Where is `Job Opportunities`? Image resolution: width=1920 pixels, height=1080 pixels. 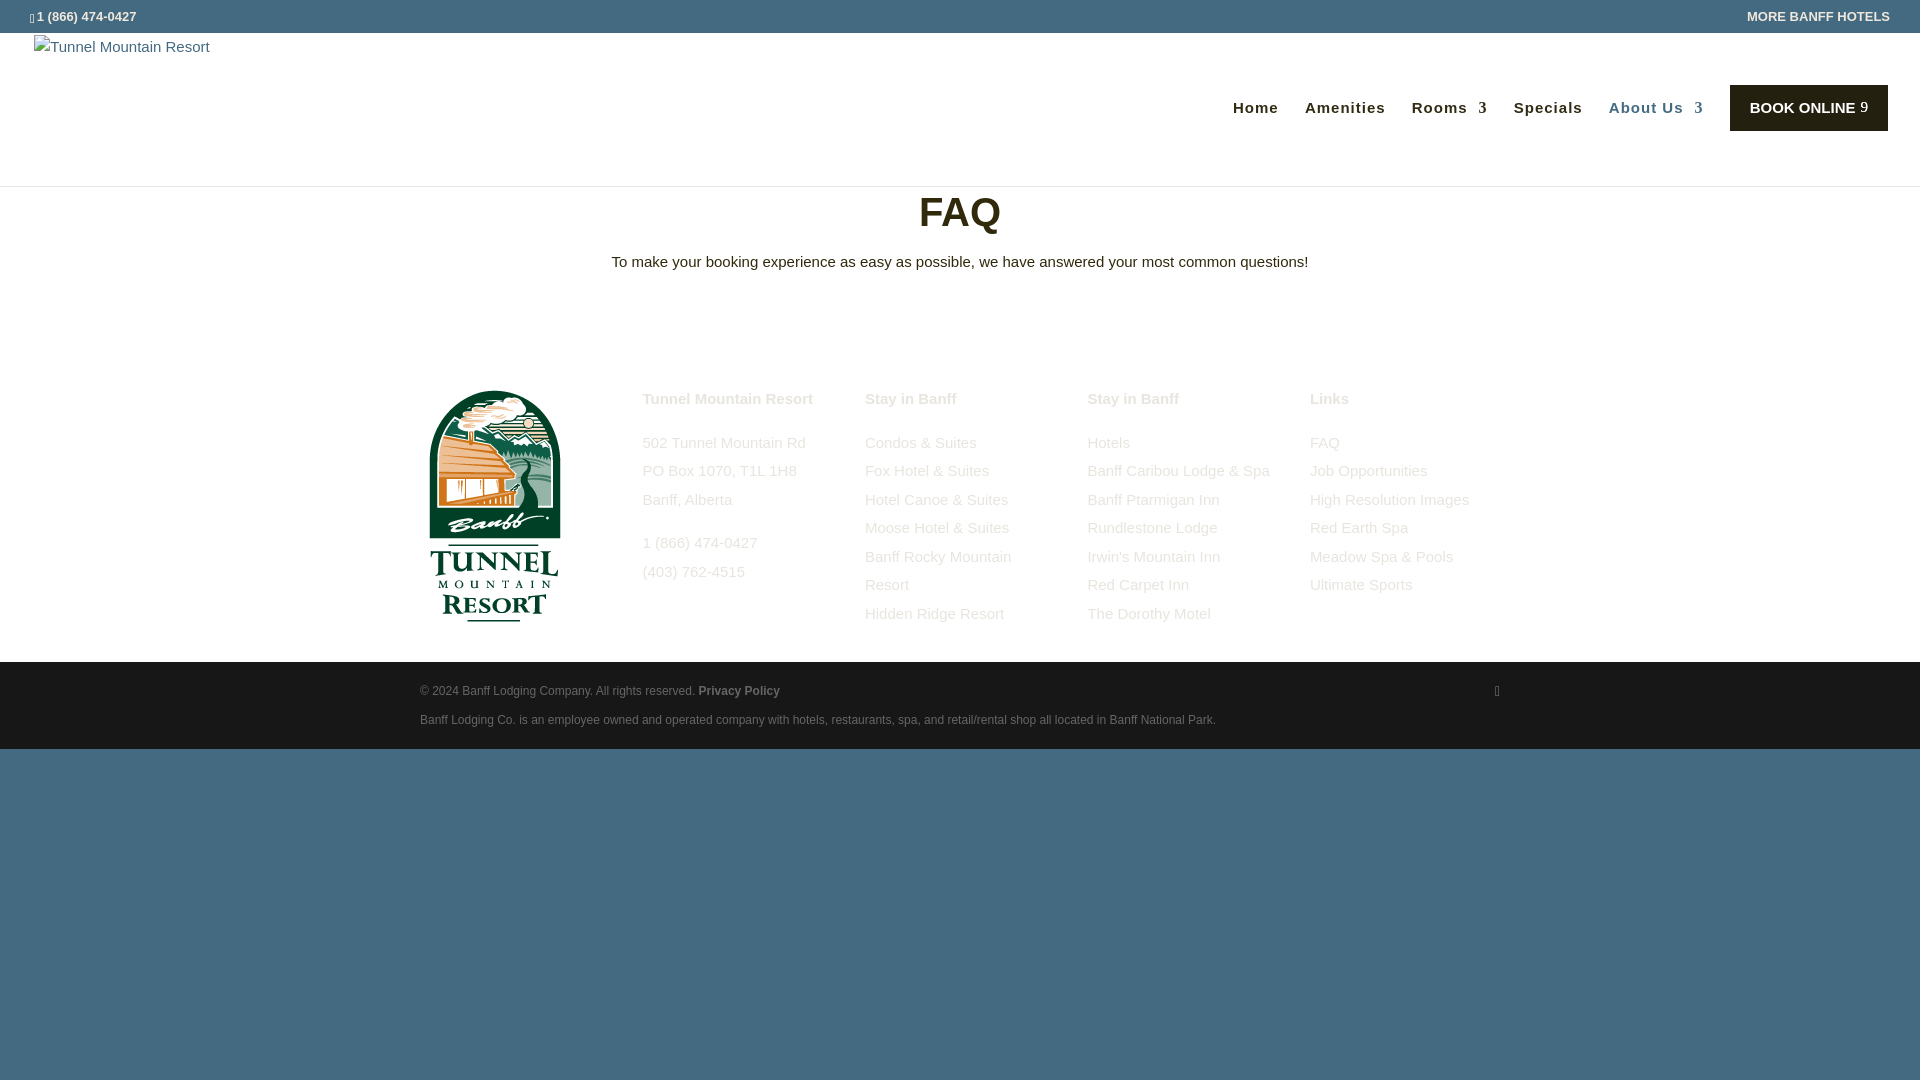 Job Opportunities is located at coordinates (1368, 470).